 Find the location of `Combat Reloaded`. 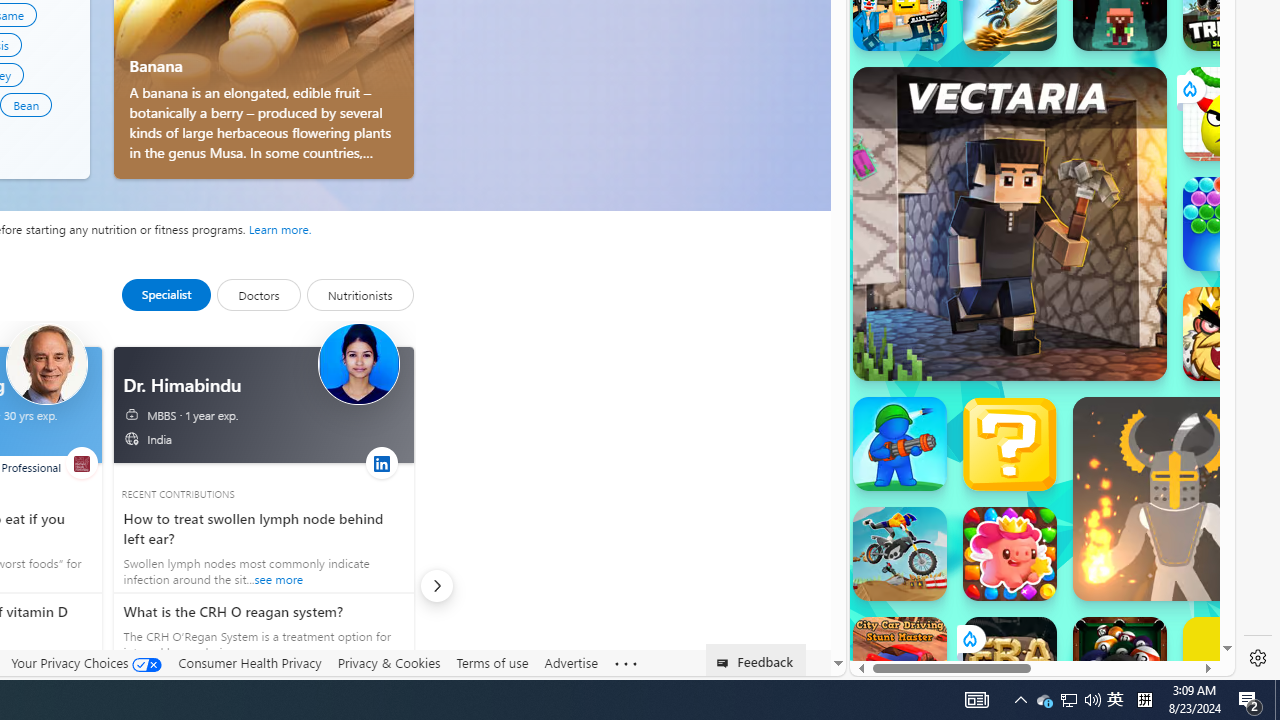

Combat Reloaded is located at coordinates (1092, 200).